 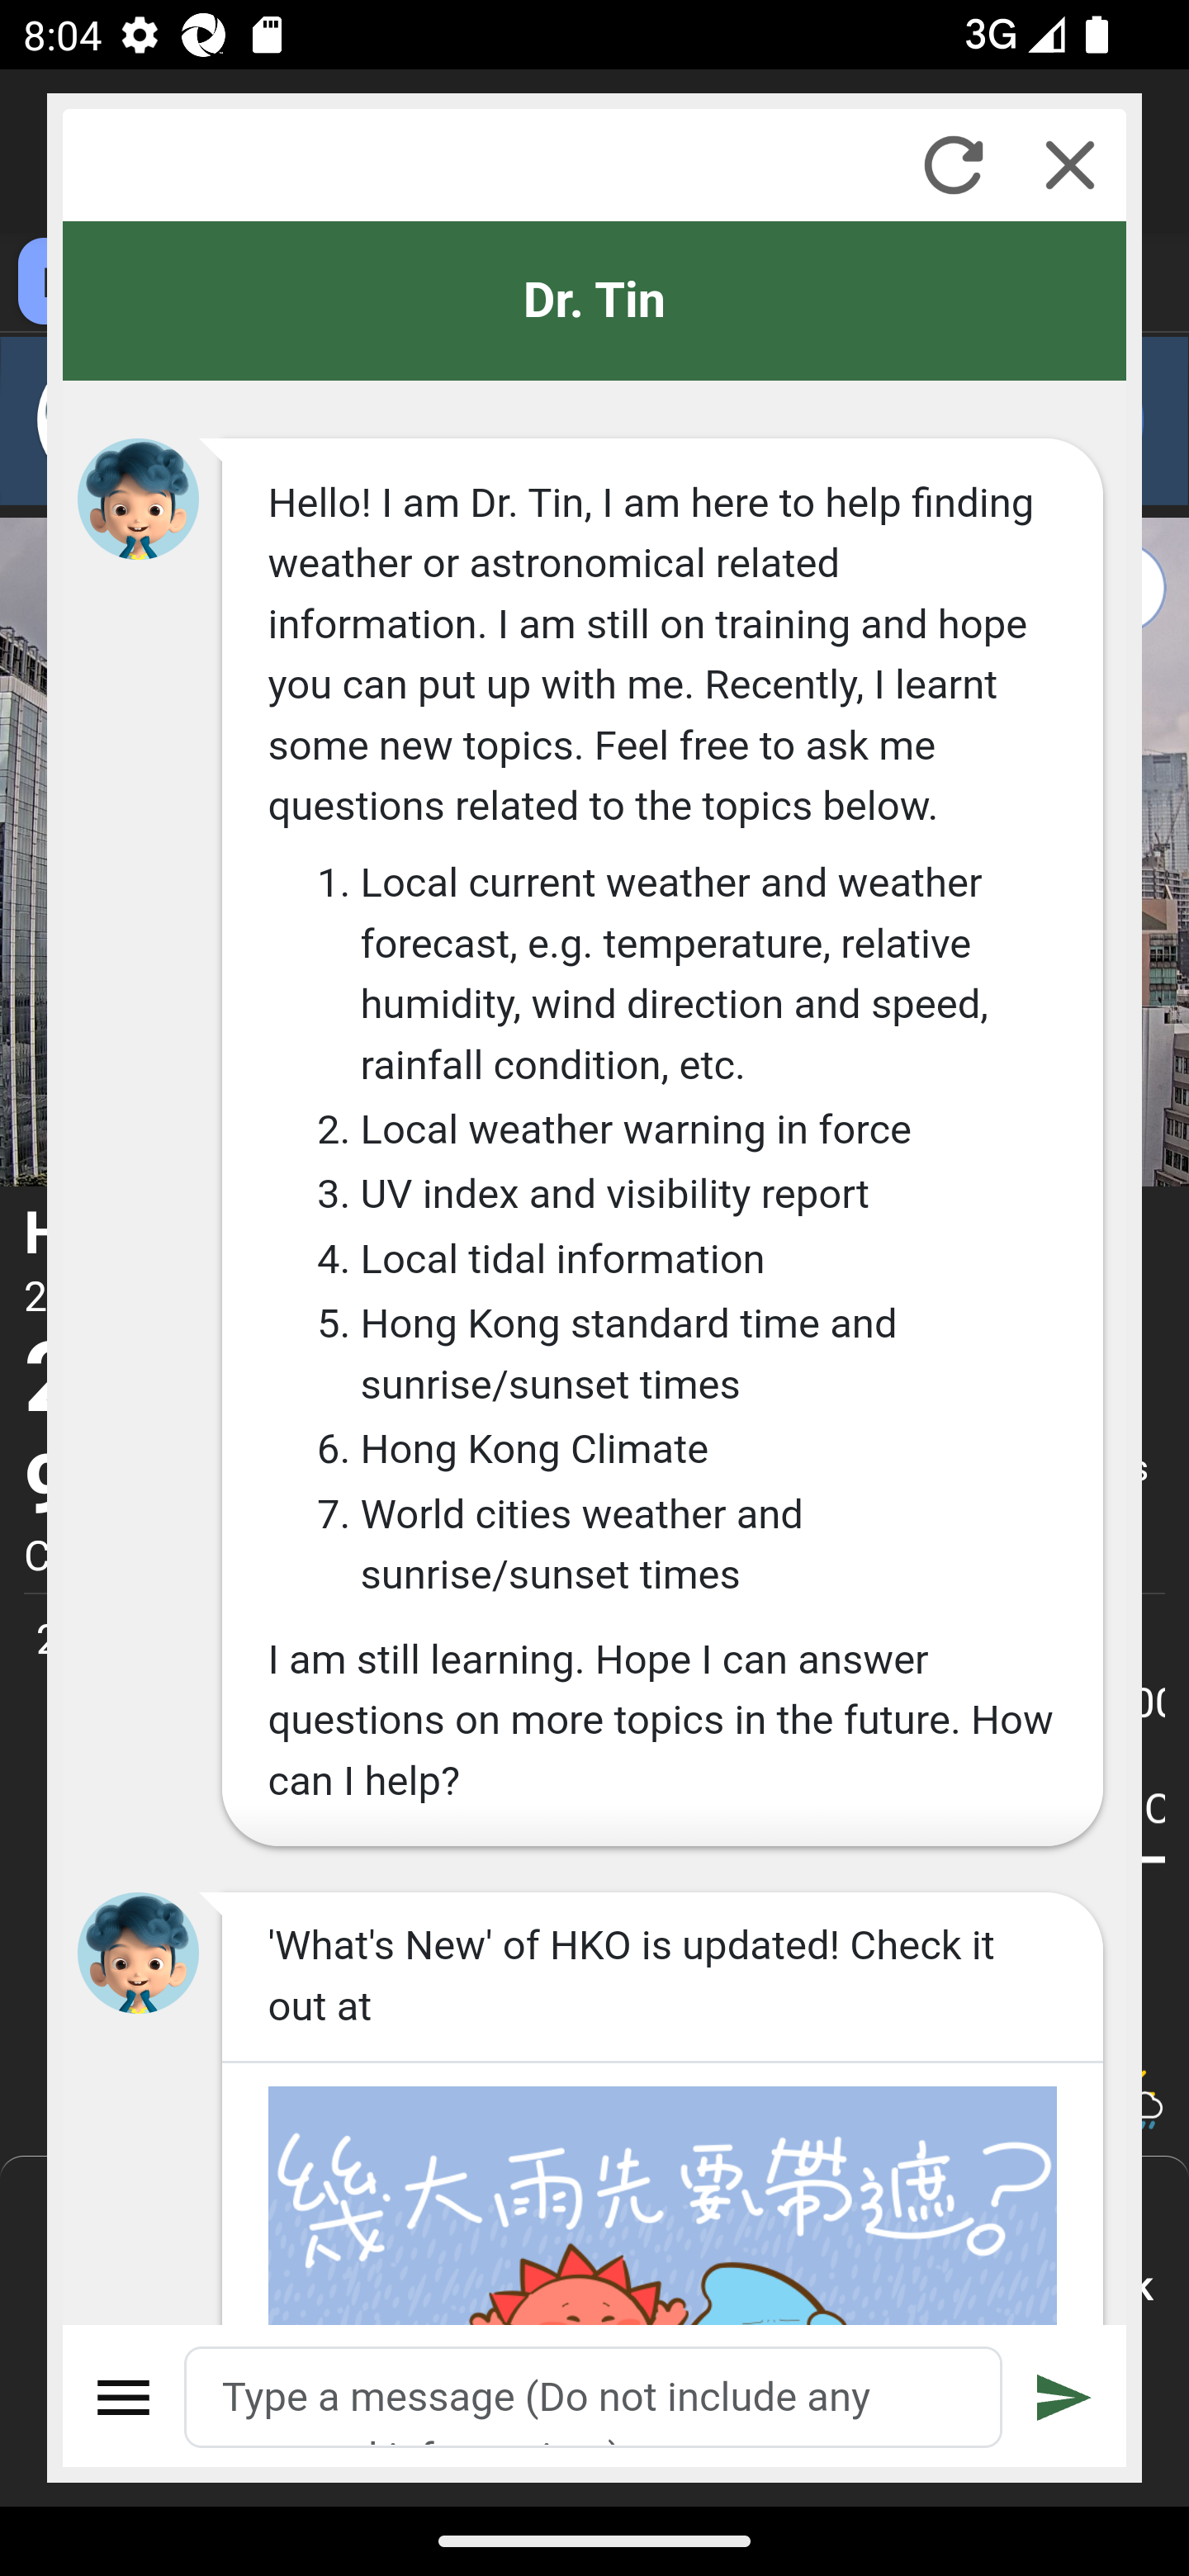 I want to click on Close, so click(x=1070, y=164).